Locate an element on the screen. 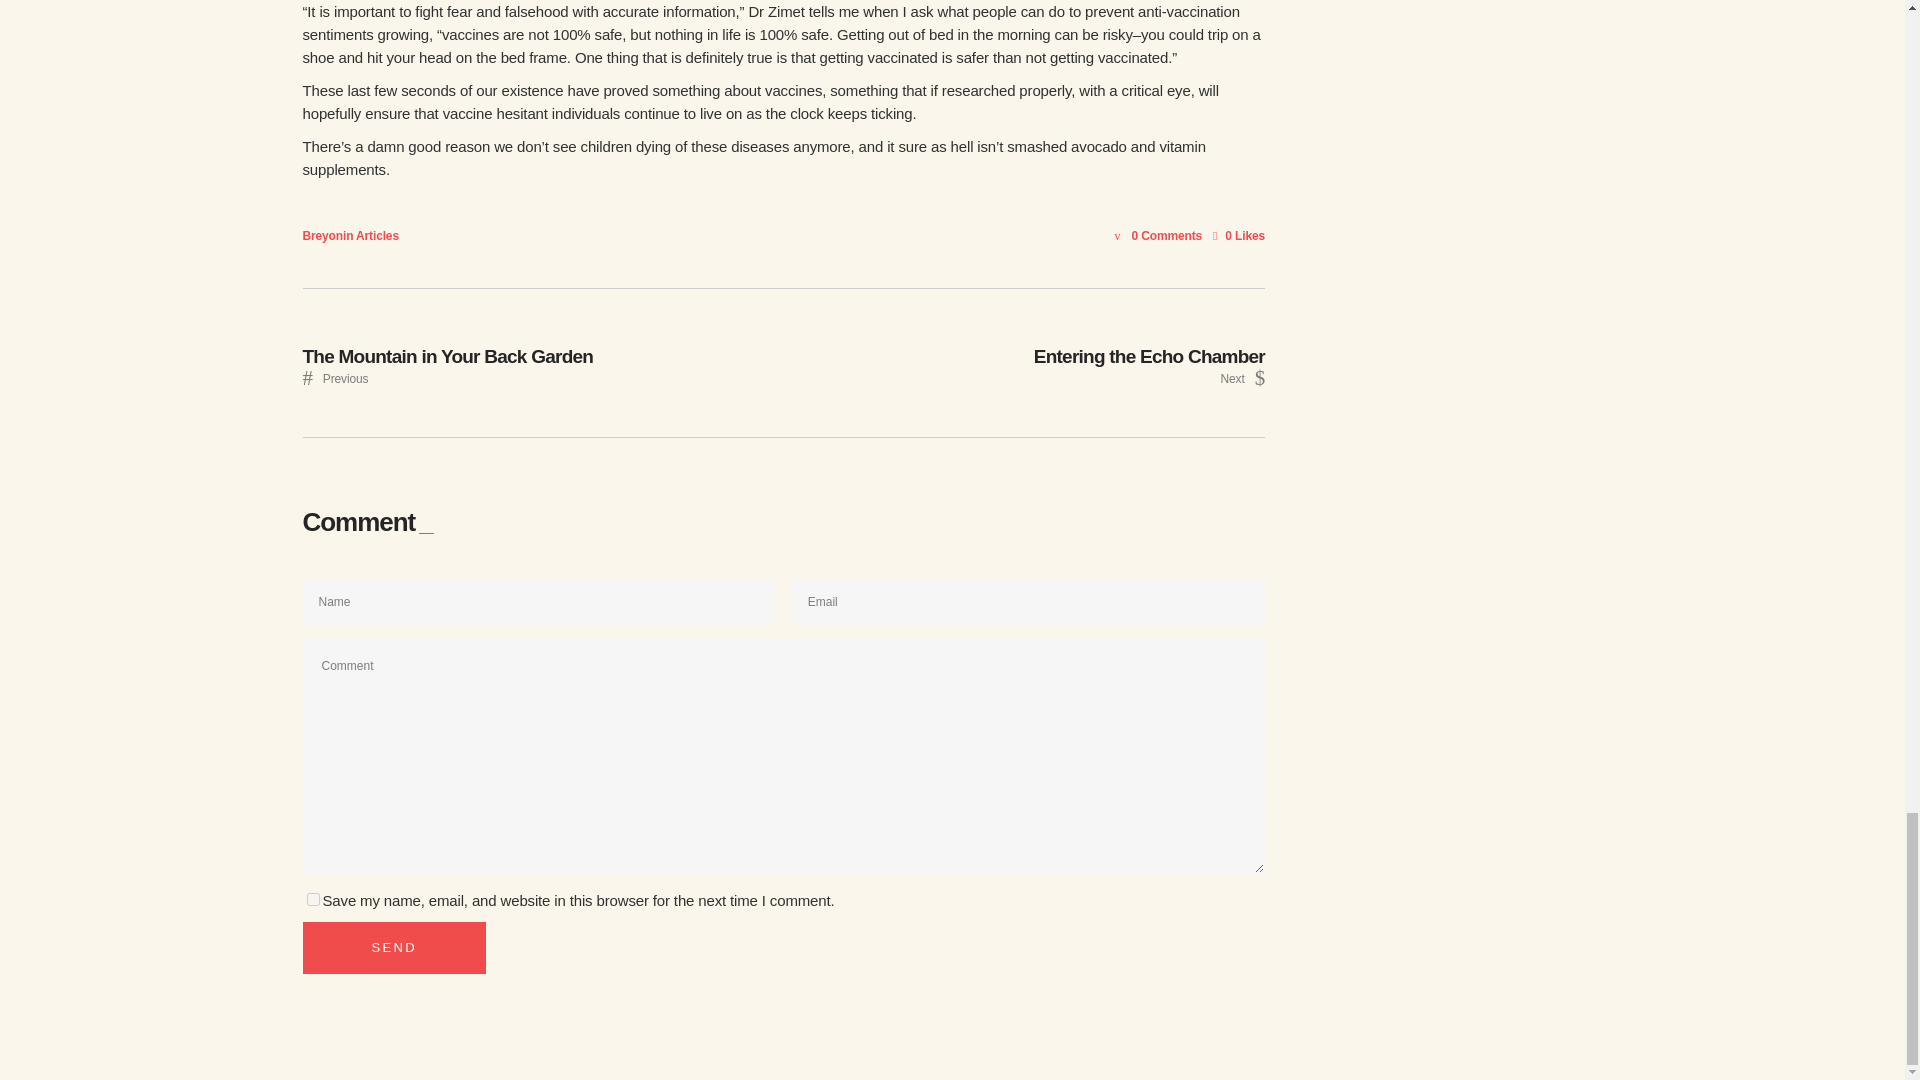  Send is located at coordinates (393, 948).